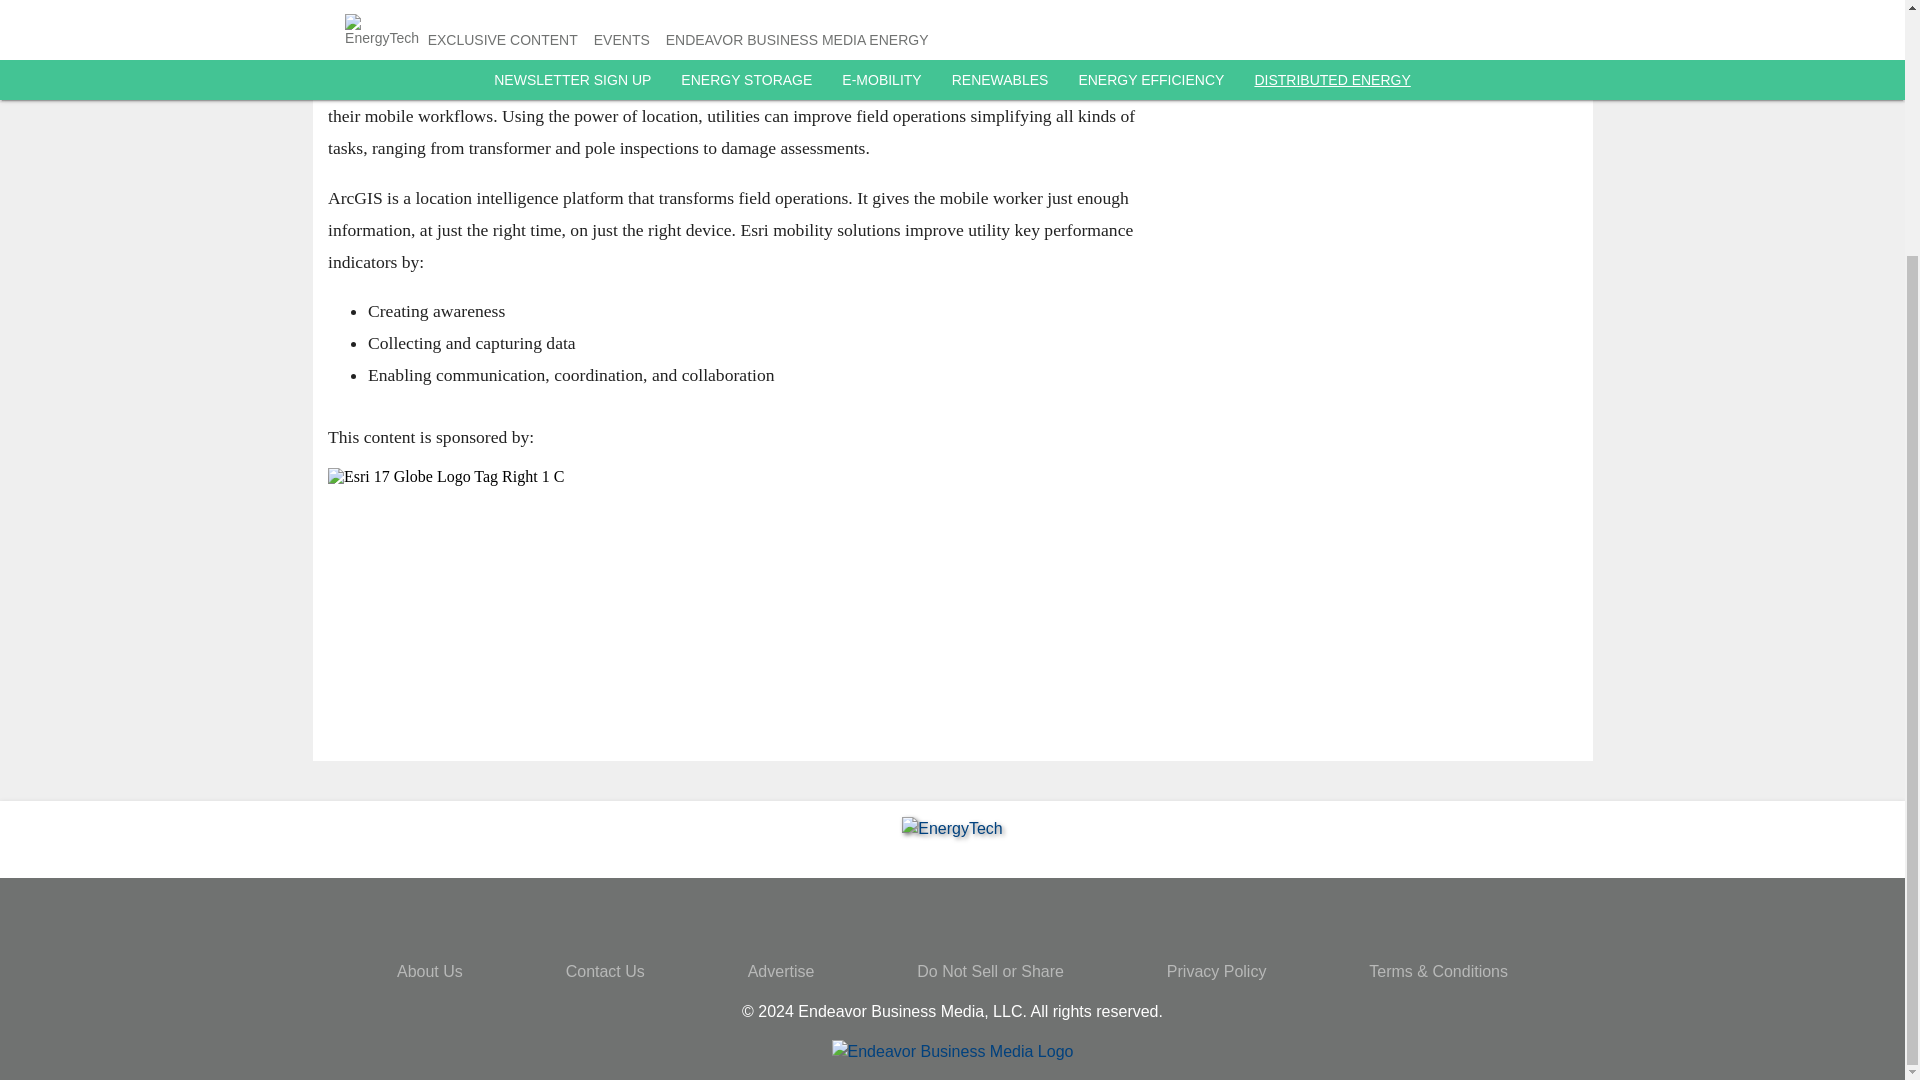 This screenshot has width=1920, height=1080. Describe the element at coordinates (1217, 971) in the screenshot. I see `Privacy Policy` at that location.